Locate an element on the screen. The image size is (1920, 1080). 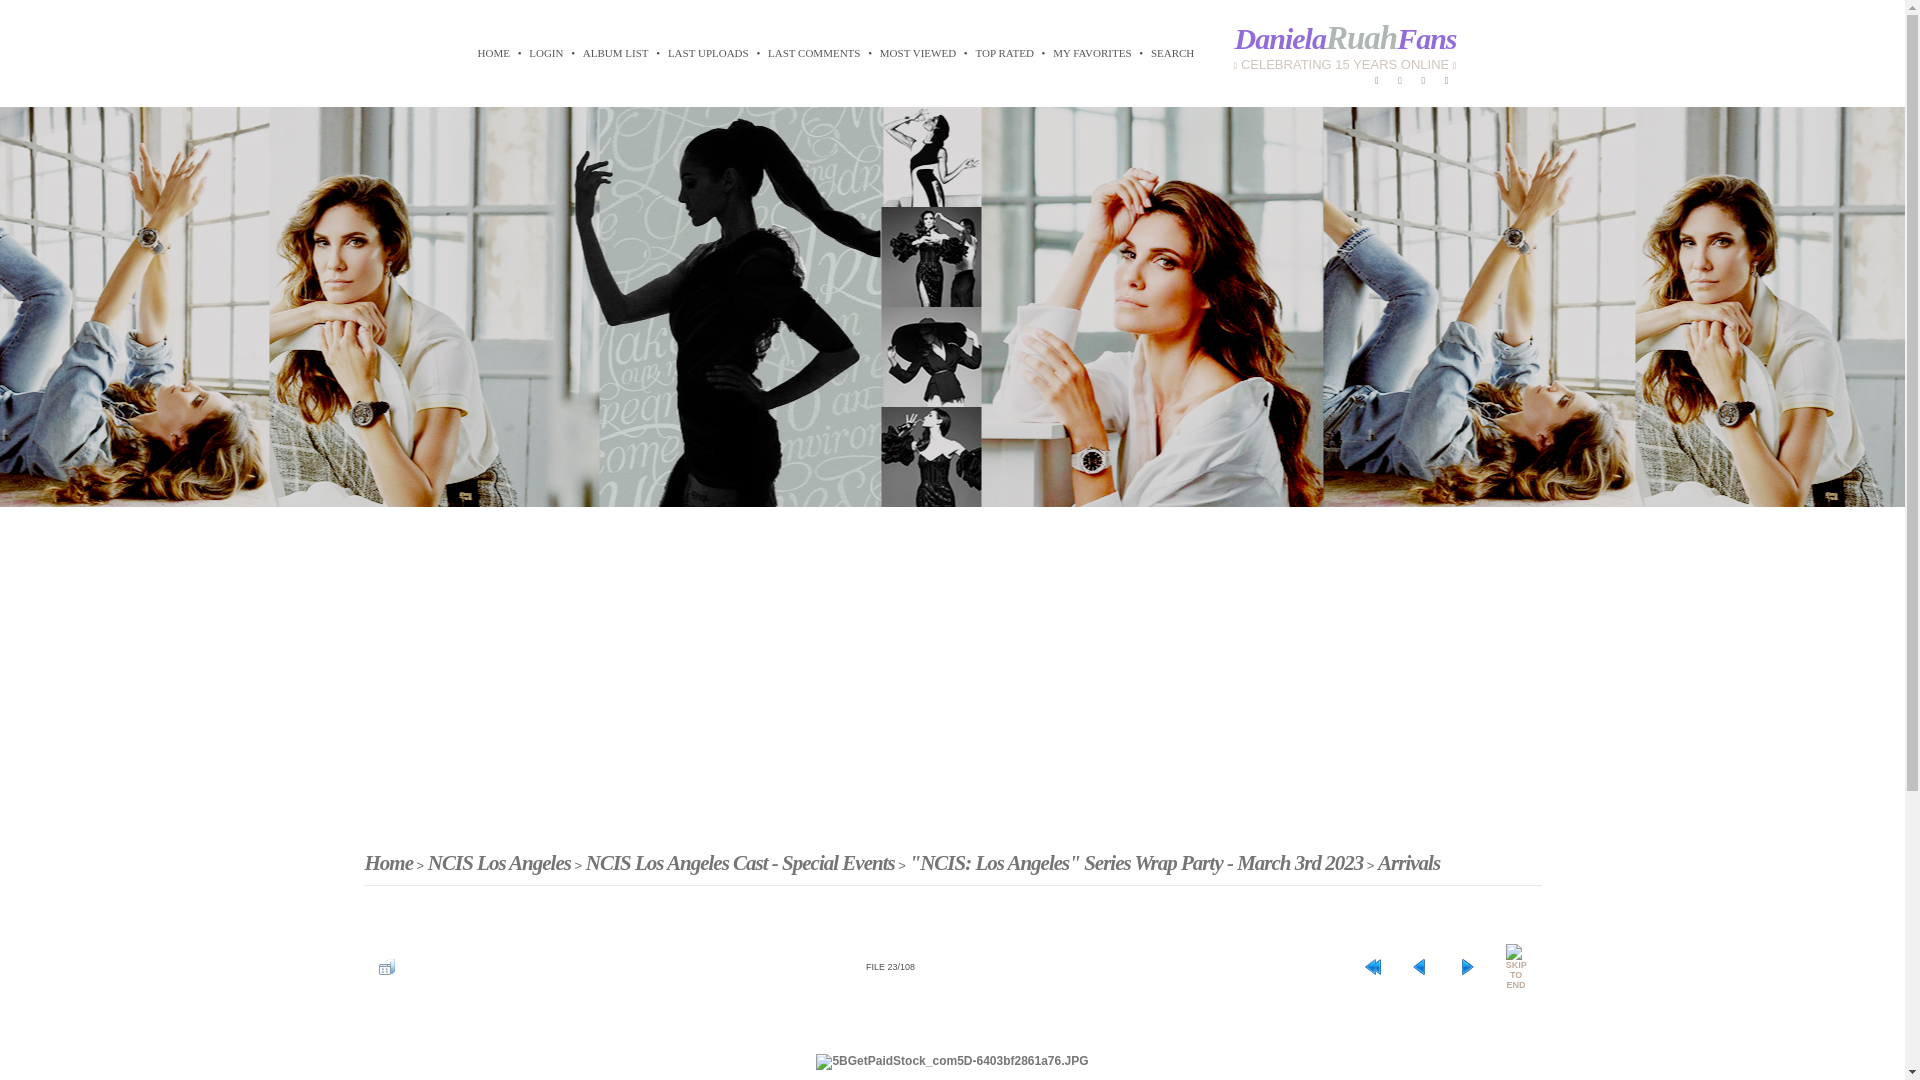
ALBUM LIST is located at coordinates (616, 52).